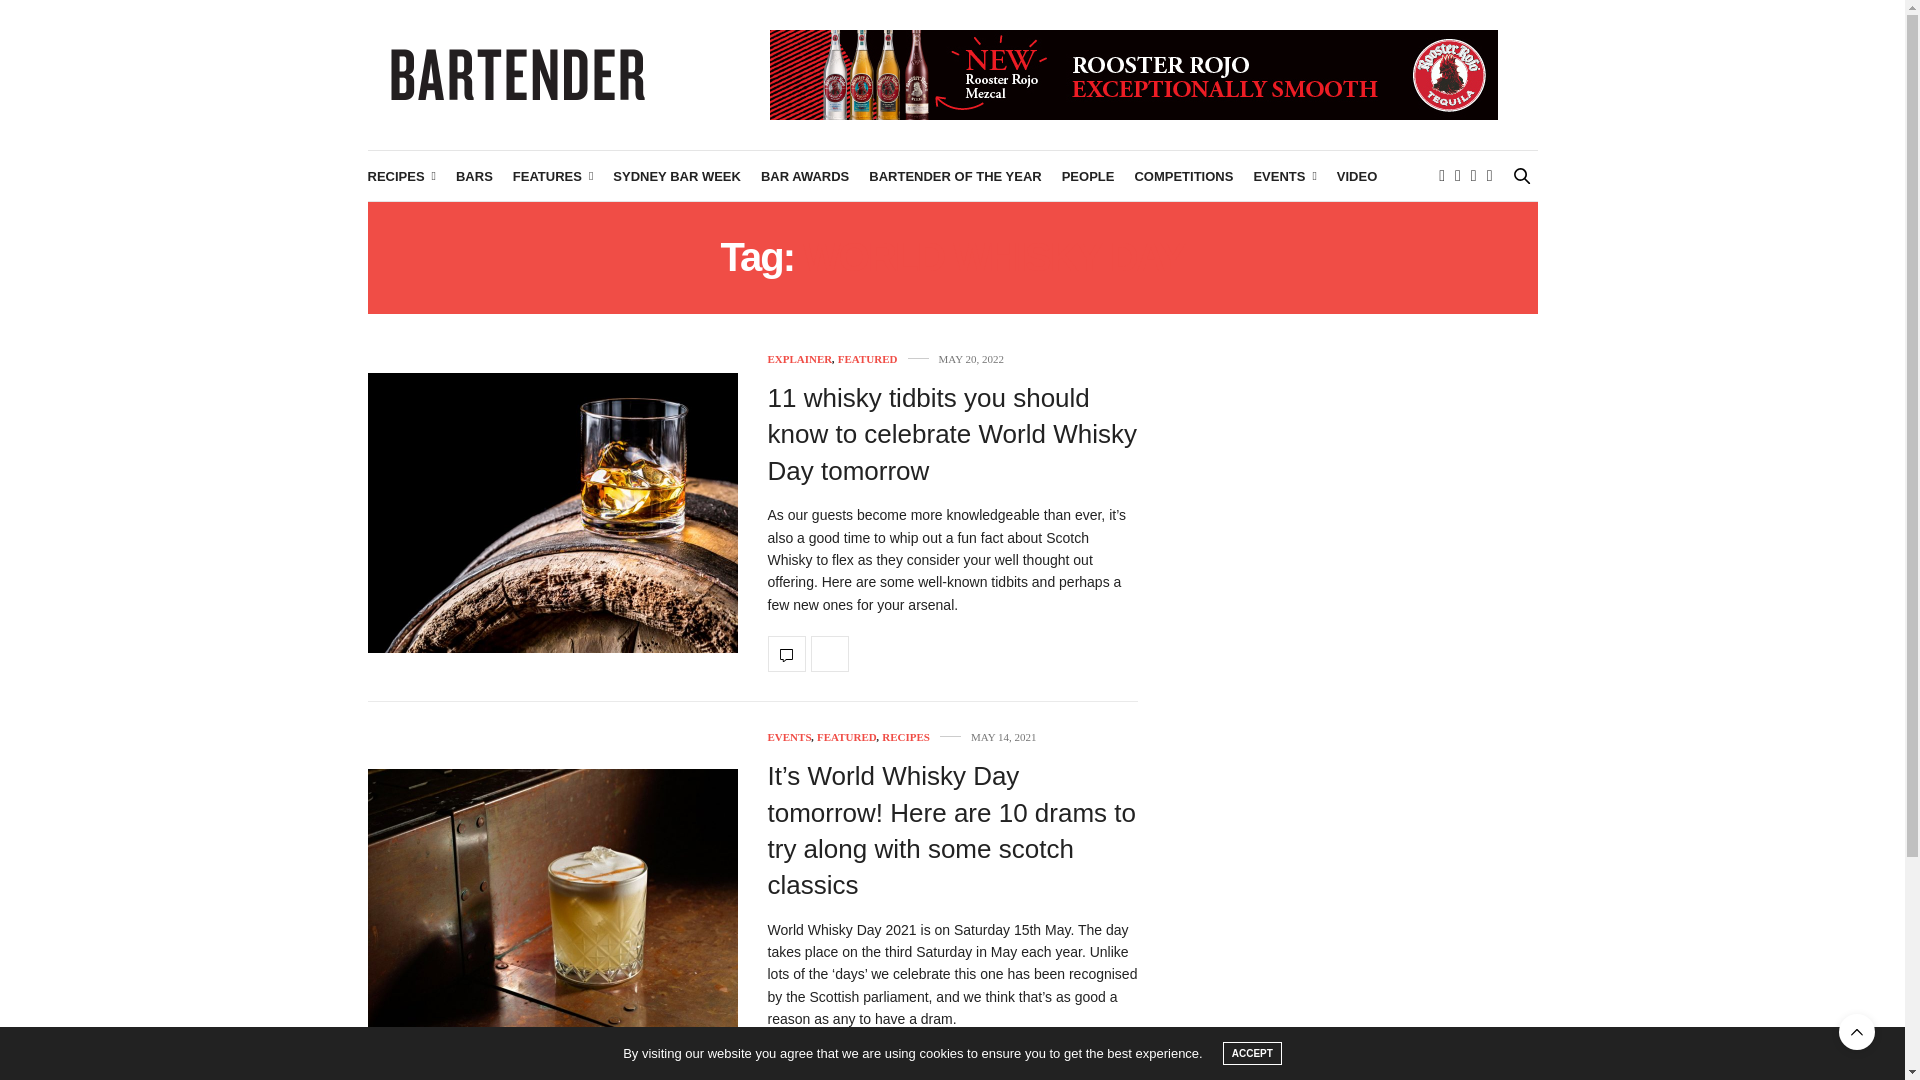 The image size is (1920, 1080). Describe the element at coordinates (552, 176) in the screenshot. I see `FEATURES` at that location.